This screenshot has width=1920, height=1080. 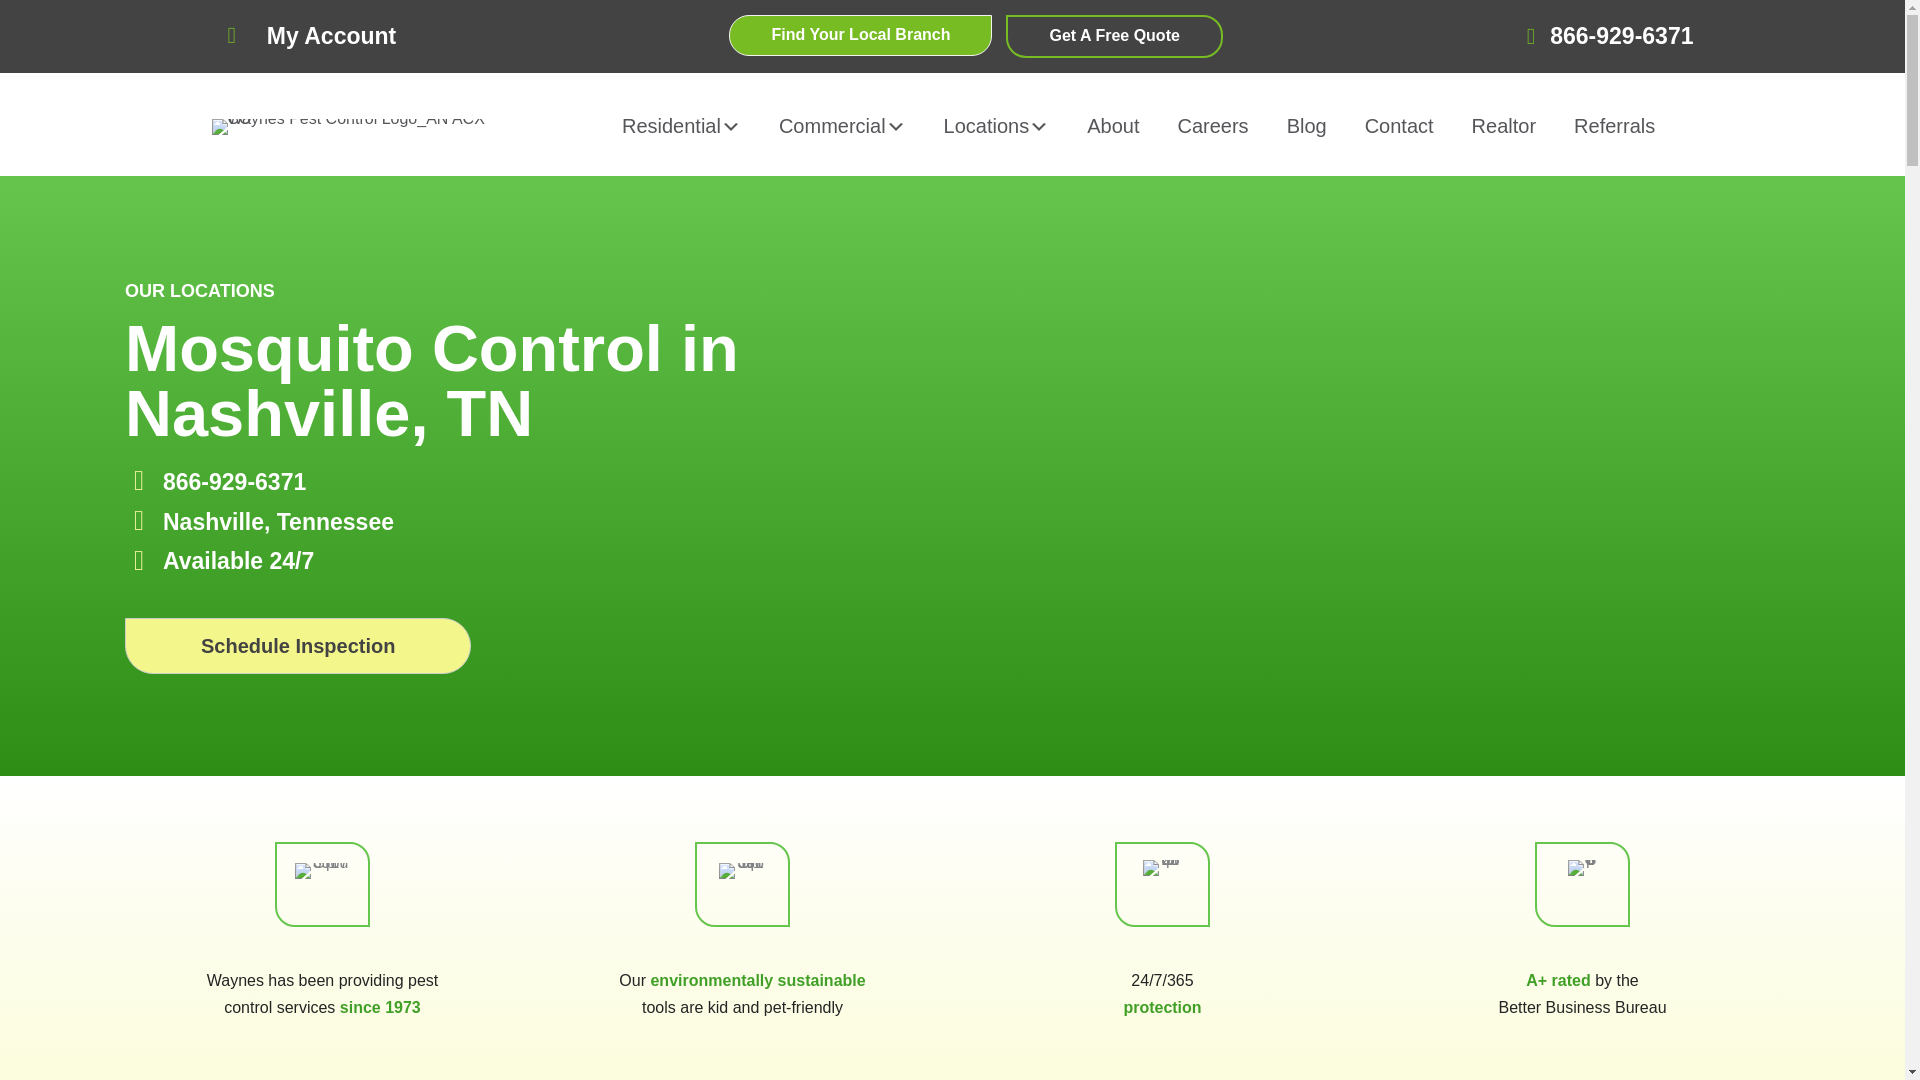 I want to click on Locations, so click(x=995, y=126).